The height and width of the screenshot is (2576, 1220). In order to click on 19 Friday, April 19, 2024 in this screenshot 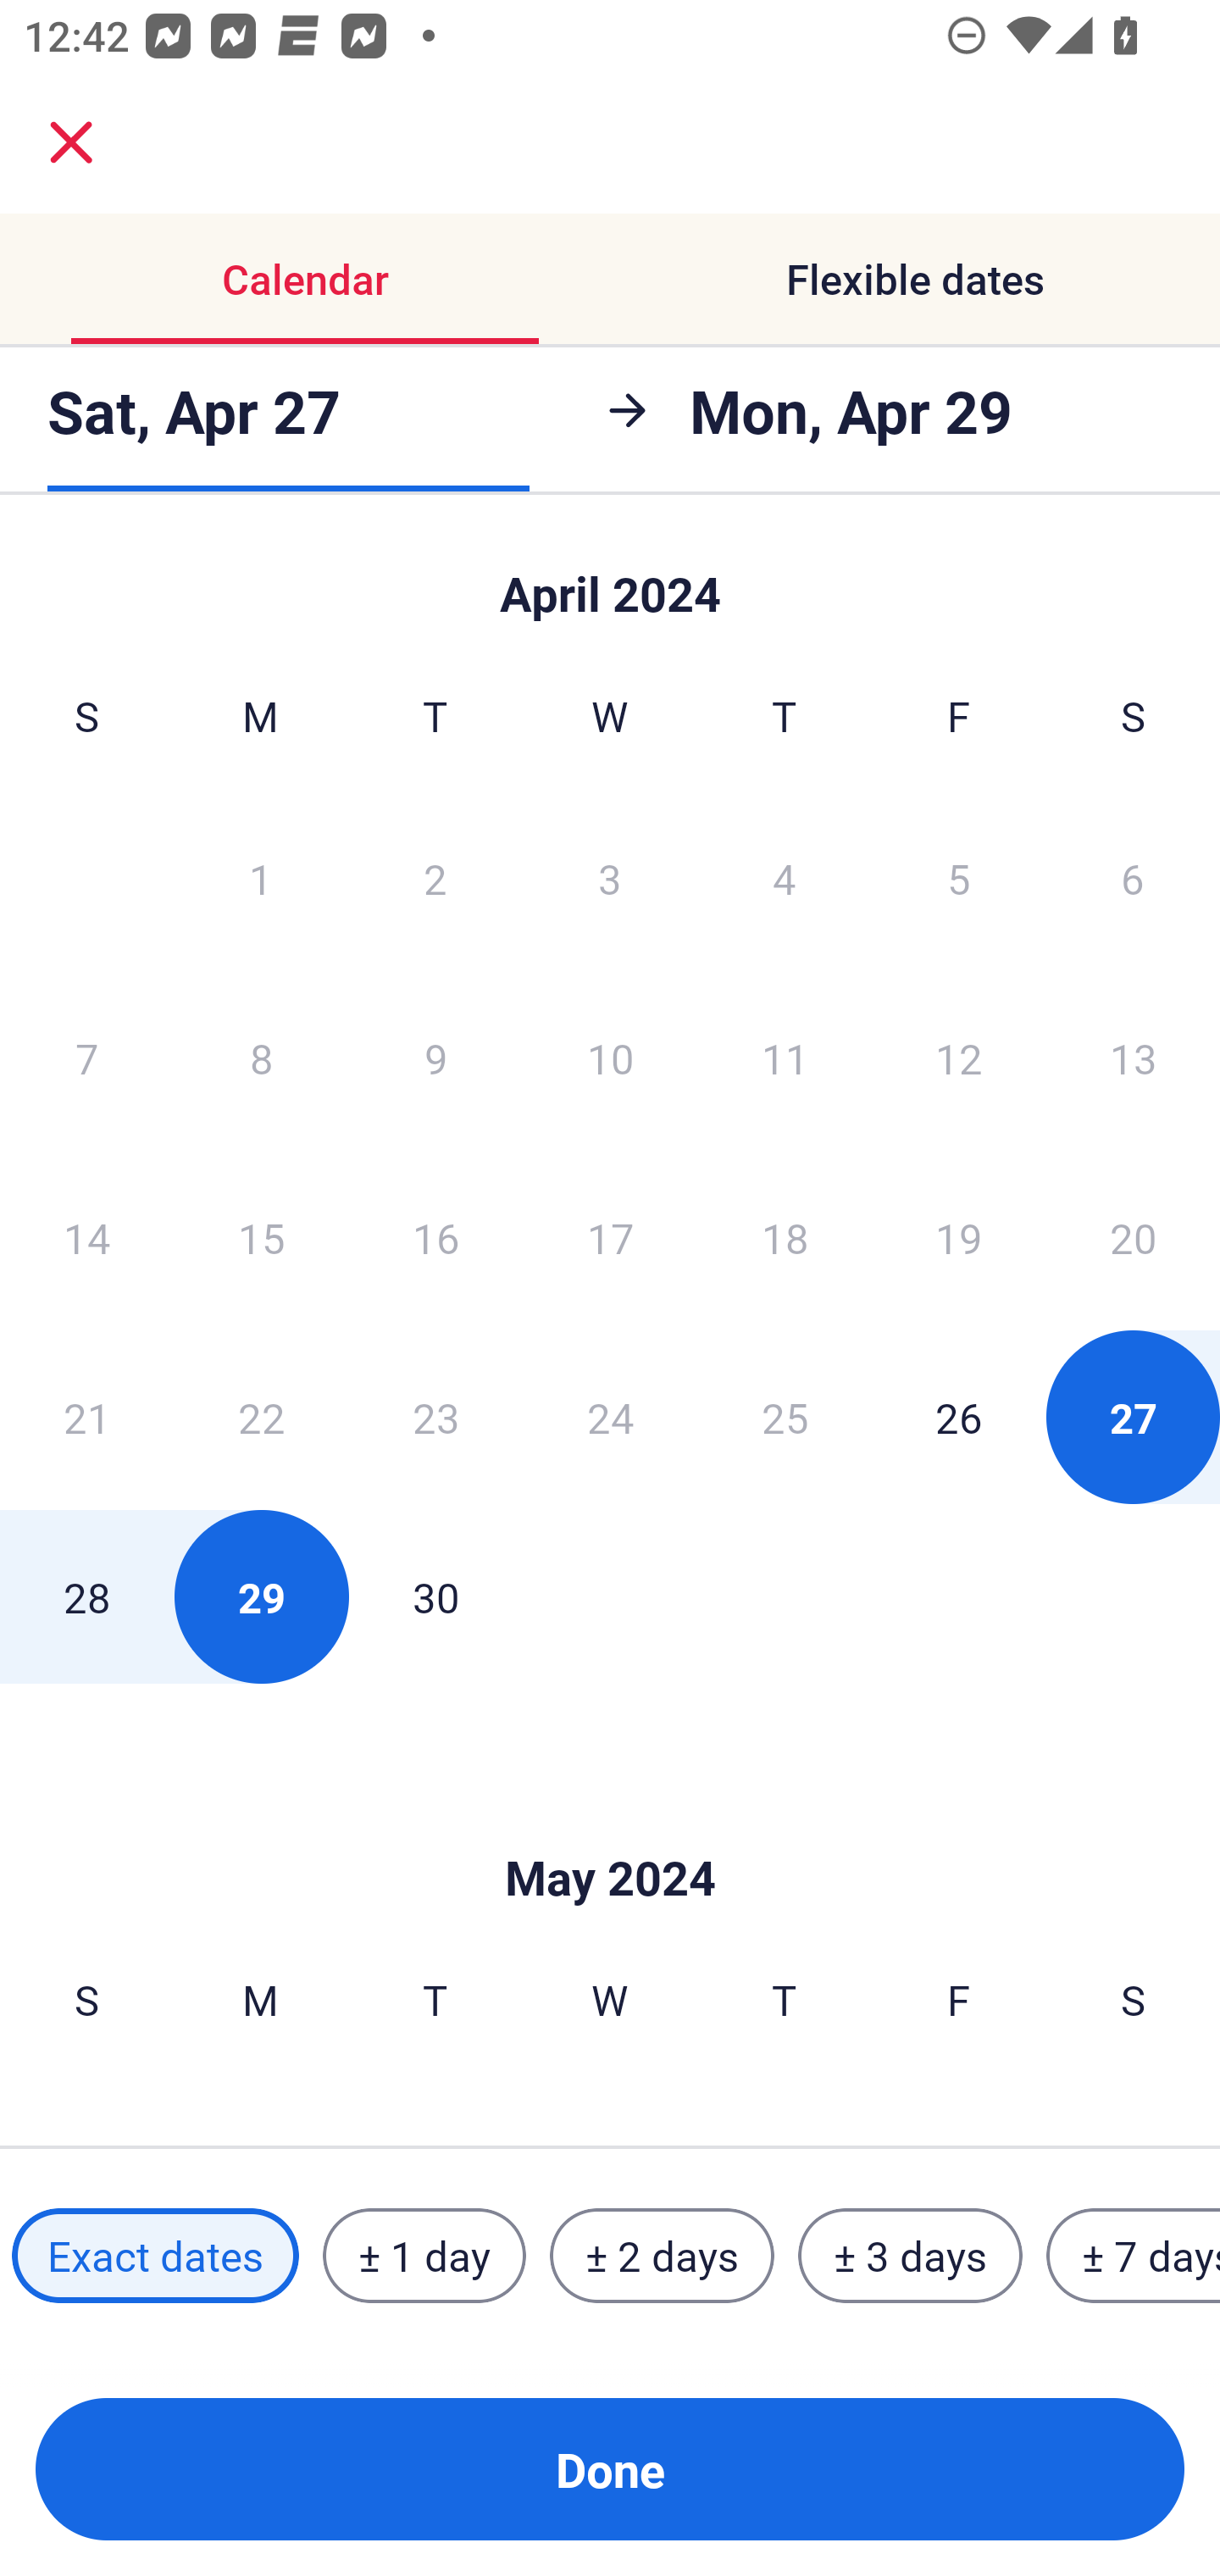, I will do `click(959, 1237)`.